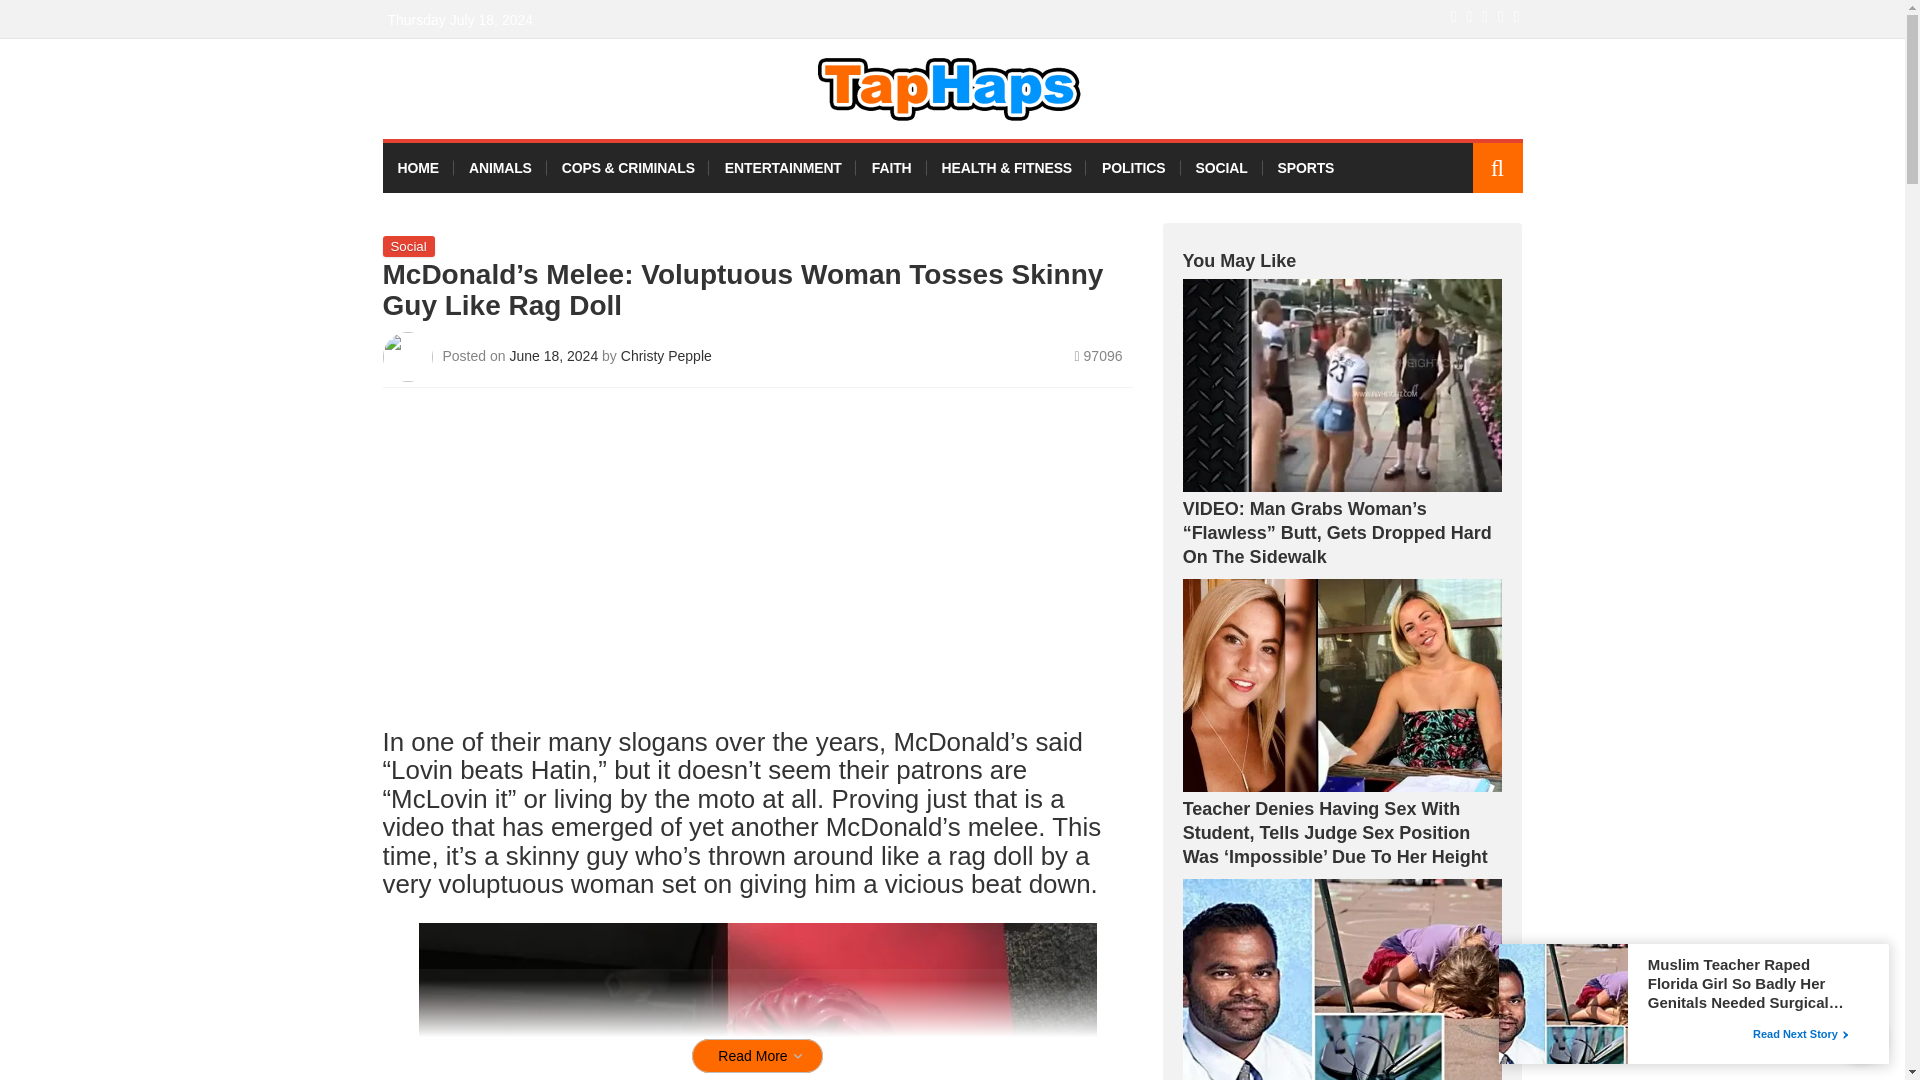 This screenshot has width=1920, height=1080. I want to click on SOCIAL, so click(1220, 168).